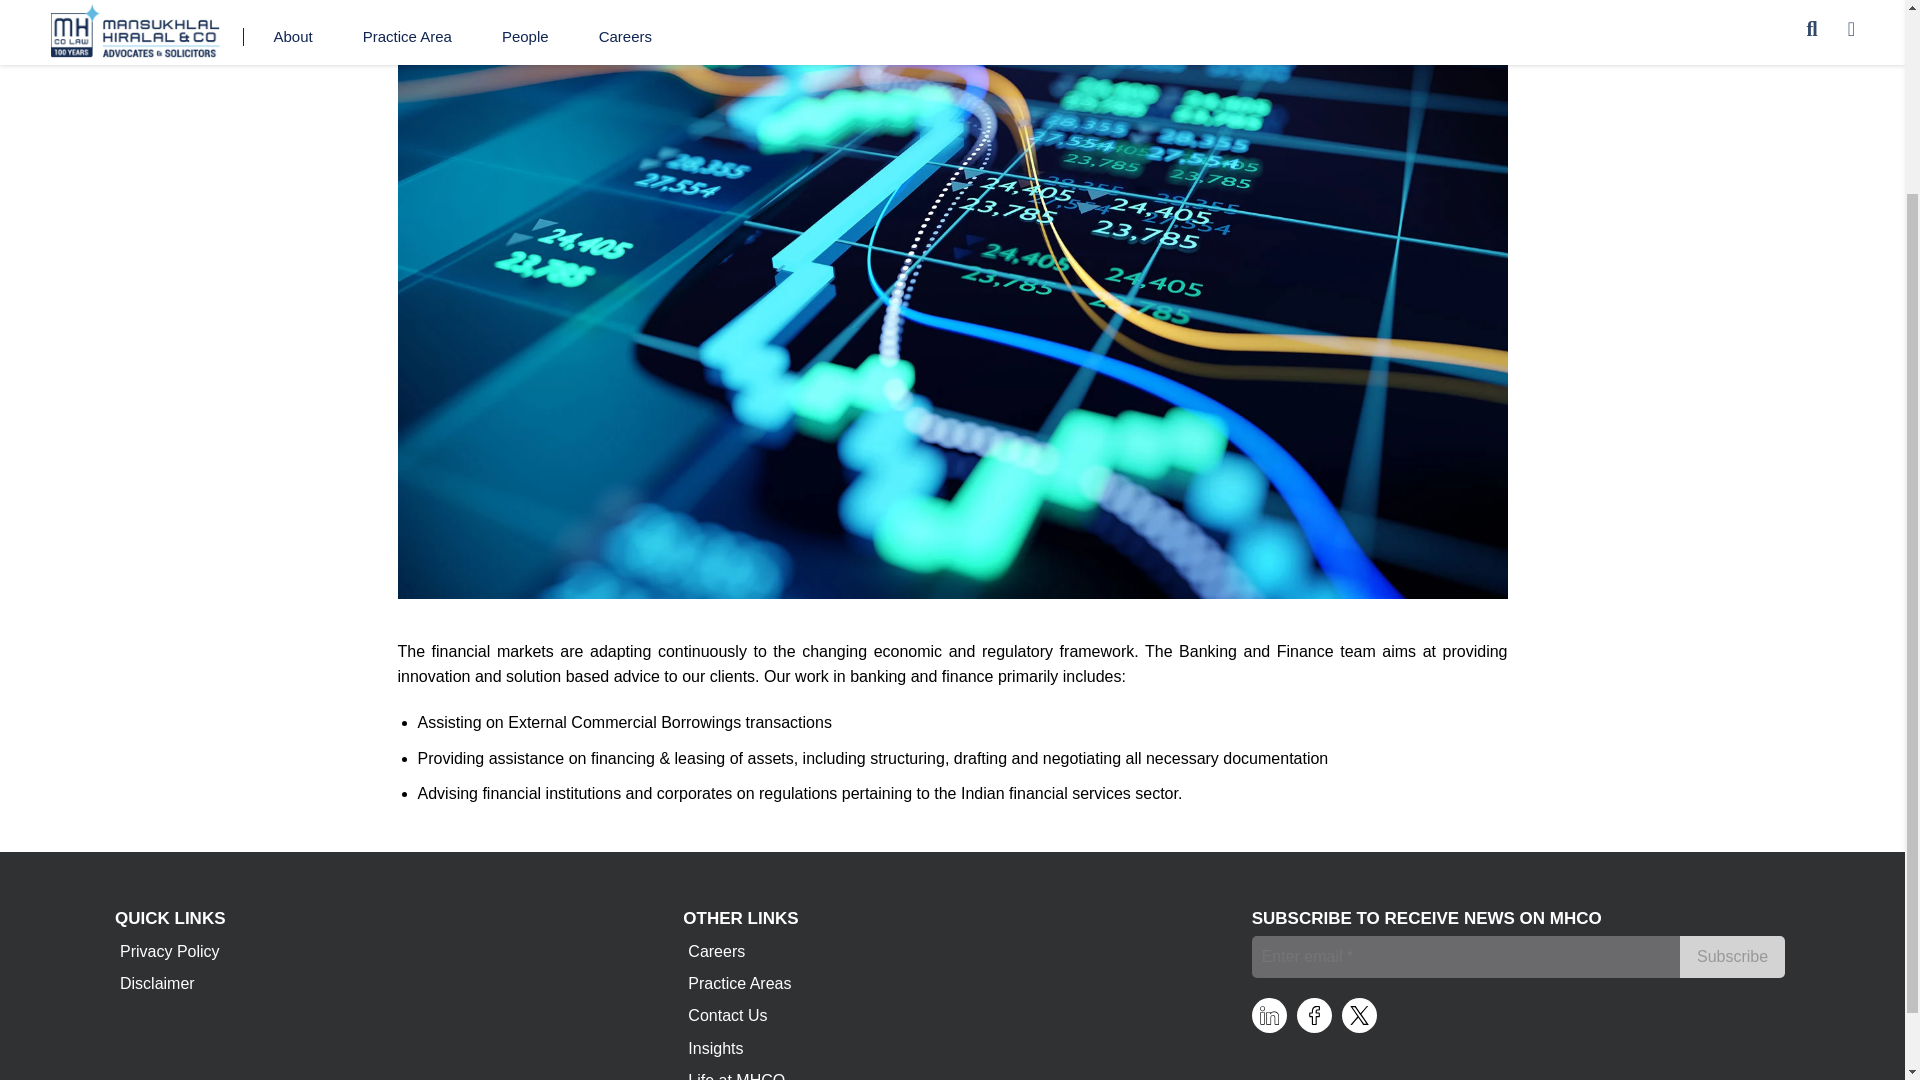 The height and width of the screenshot is (1080, 1920). What do you see at coordinates (170, 952) in the screenshot?
I see `Privacy Policy` at bounding box center [170, 952].